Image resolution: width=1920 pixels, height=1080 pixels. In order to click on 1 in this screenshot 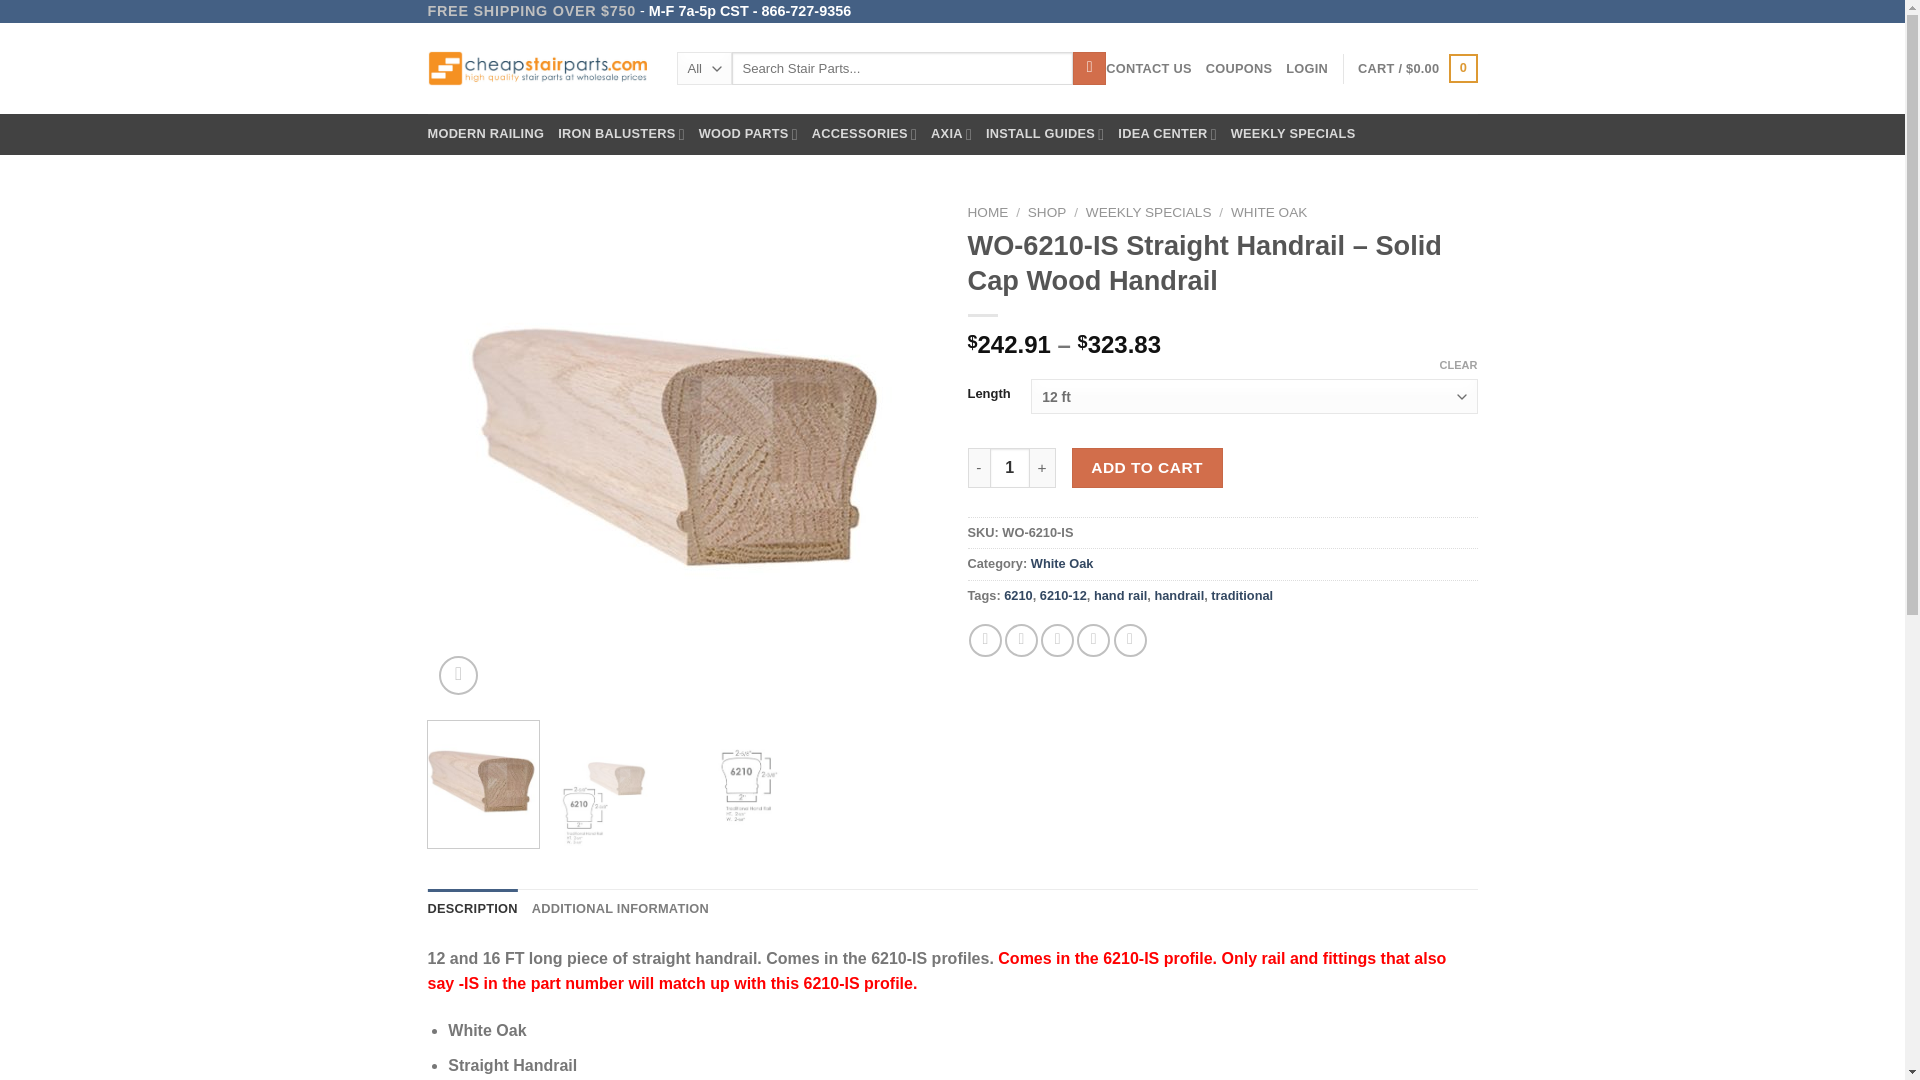, I will do `click(1010, 468)`.